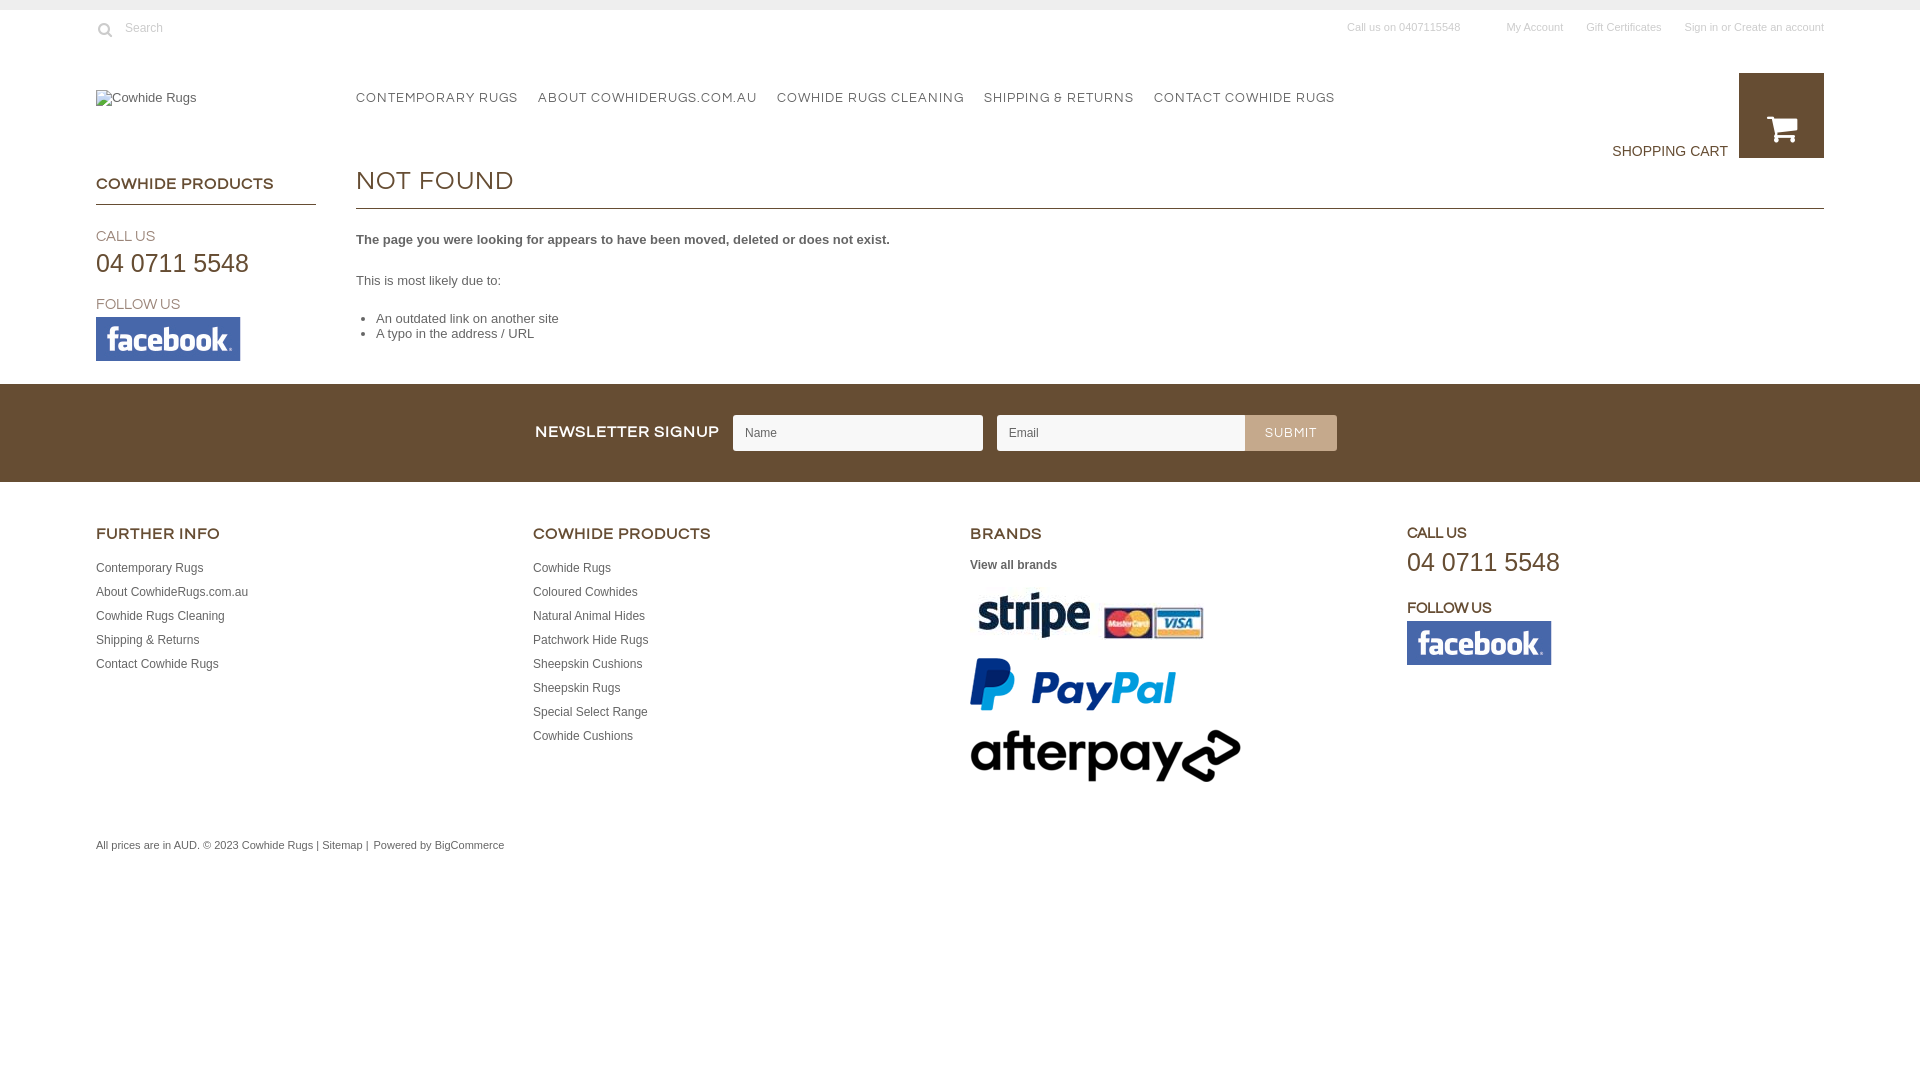  I want to click on Contact Cowhide Rugs, so click(158, 664).